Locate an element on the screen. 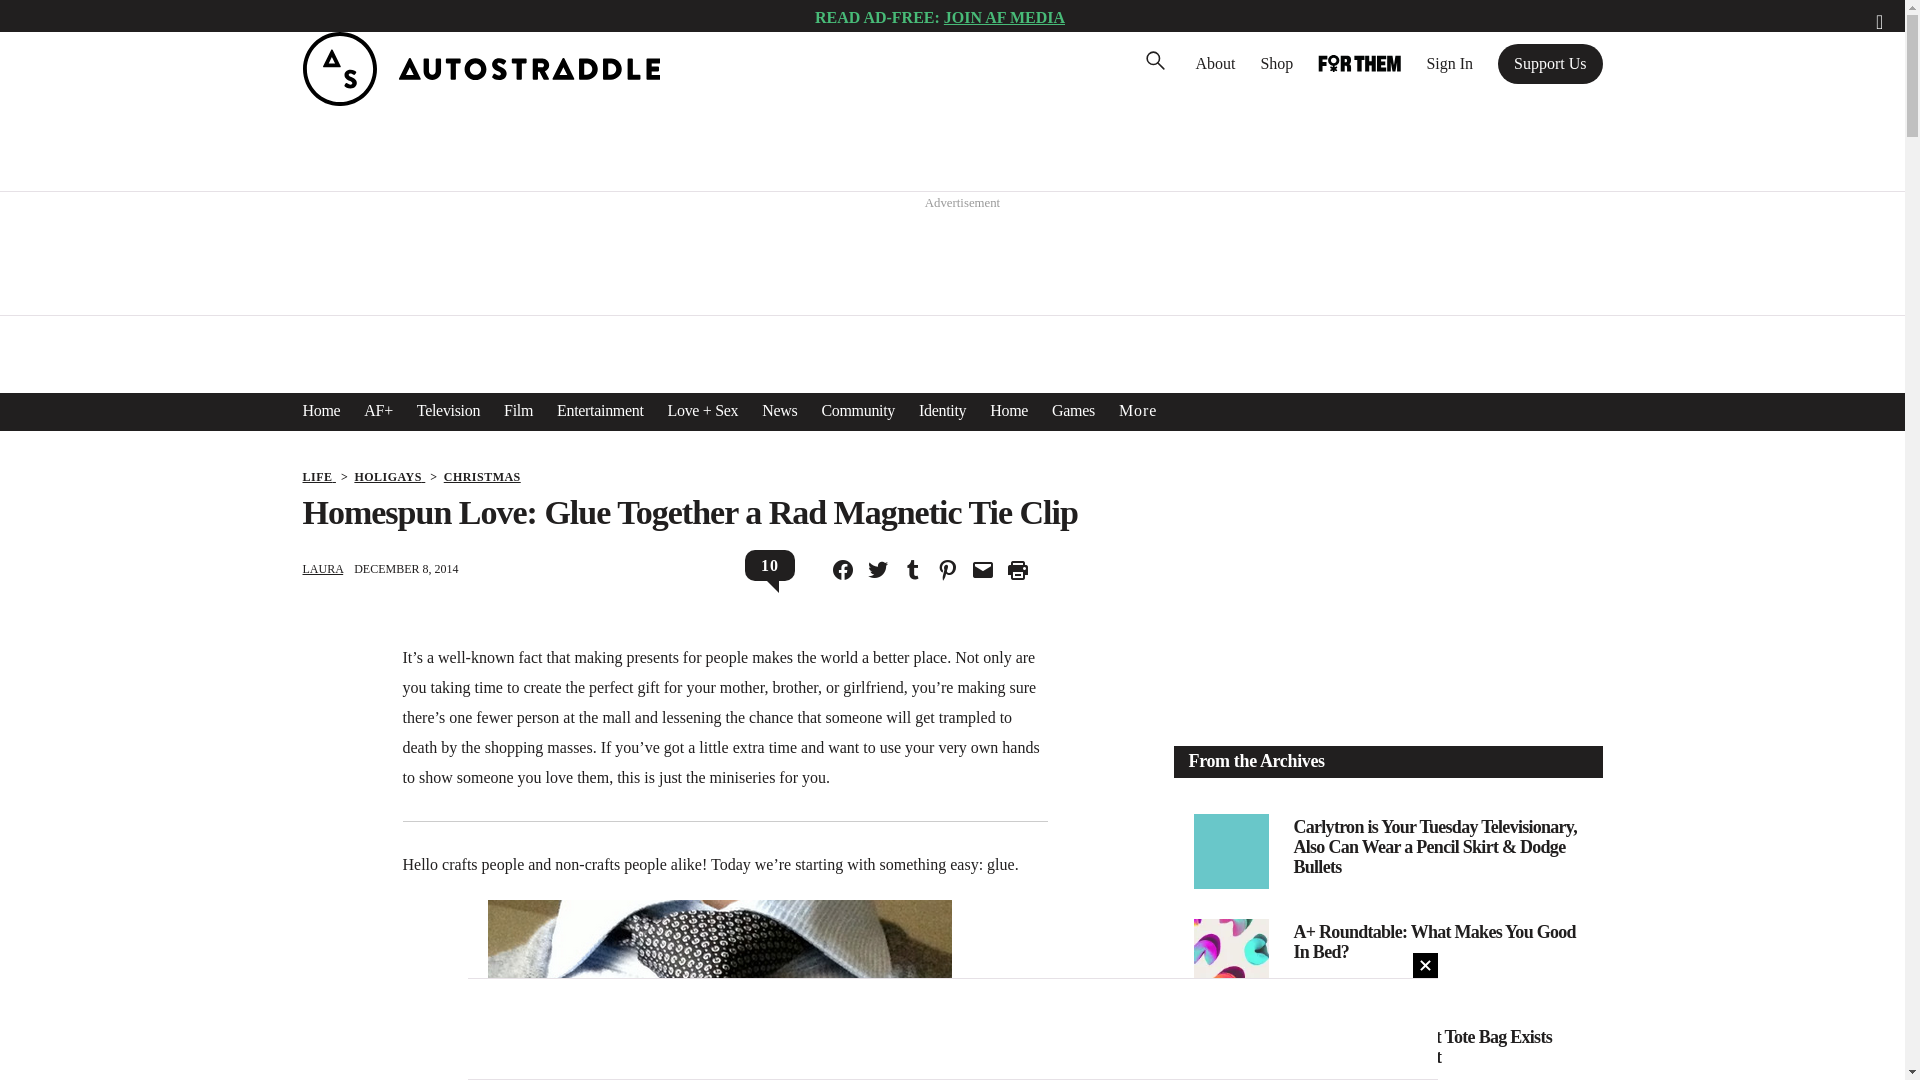 The height and width of the screenshot is (1080, 1920). JOIN AF MEDIA is located at coordinates (1004, 16).